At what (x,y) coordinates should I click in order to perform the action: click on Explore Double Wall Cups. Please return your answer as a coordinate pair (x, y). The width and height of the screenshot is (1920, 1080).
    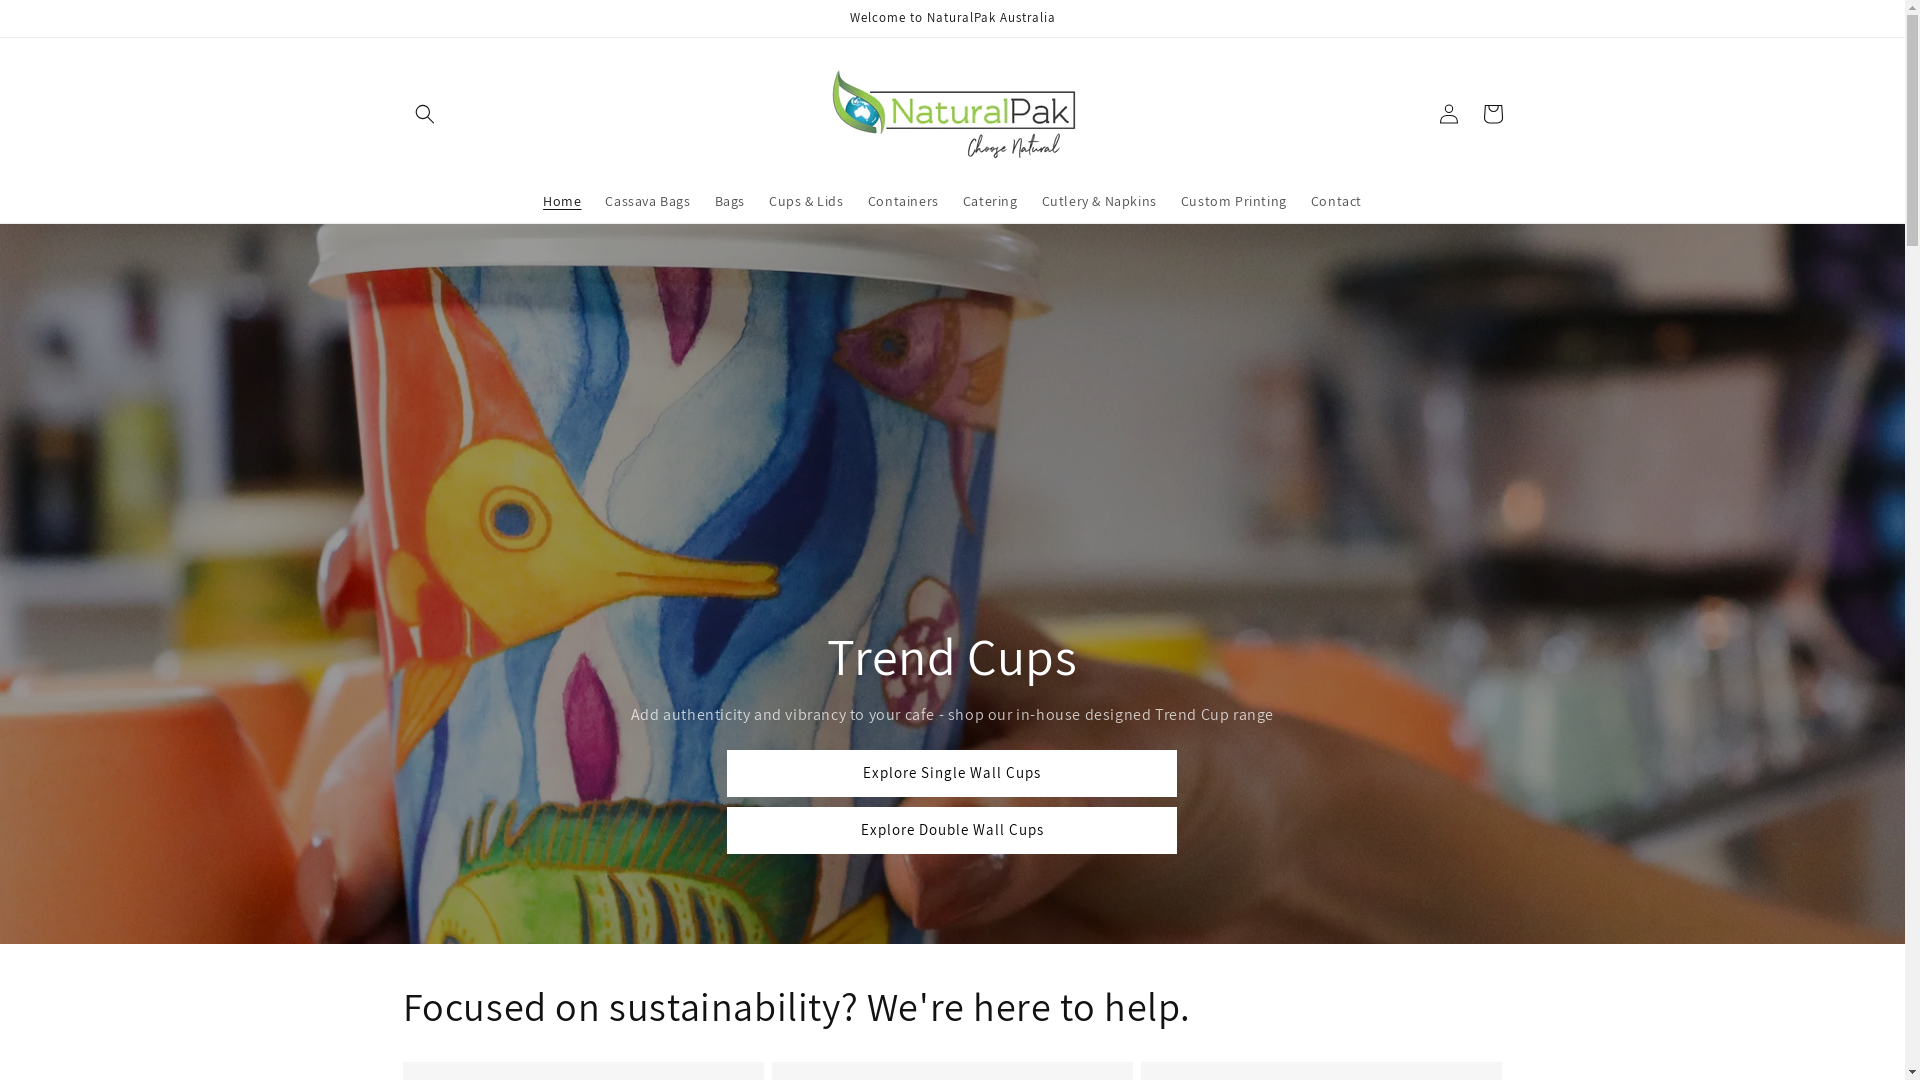
    Looking at the image, I should click on (952, 830).